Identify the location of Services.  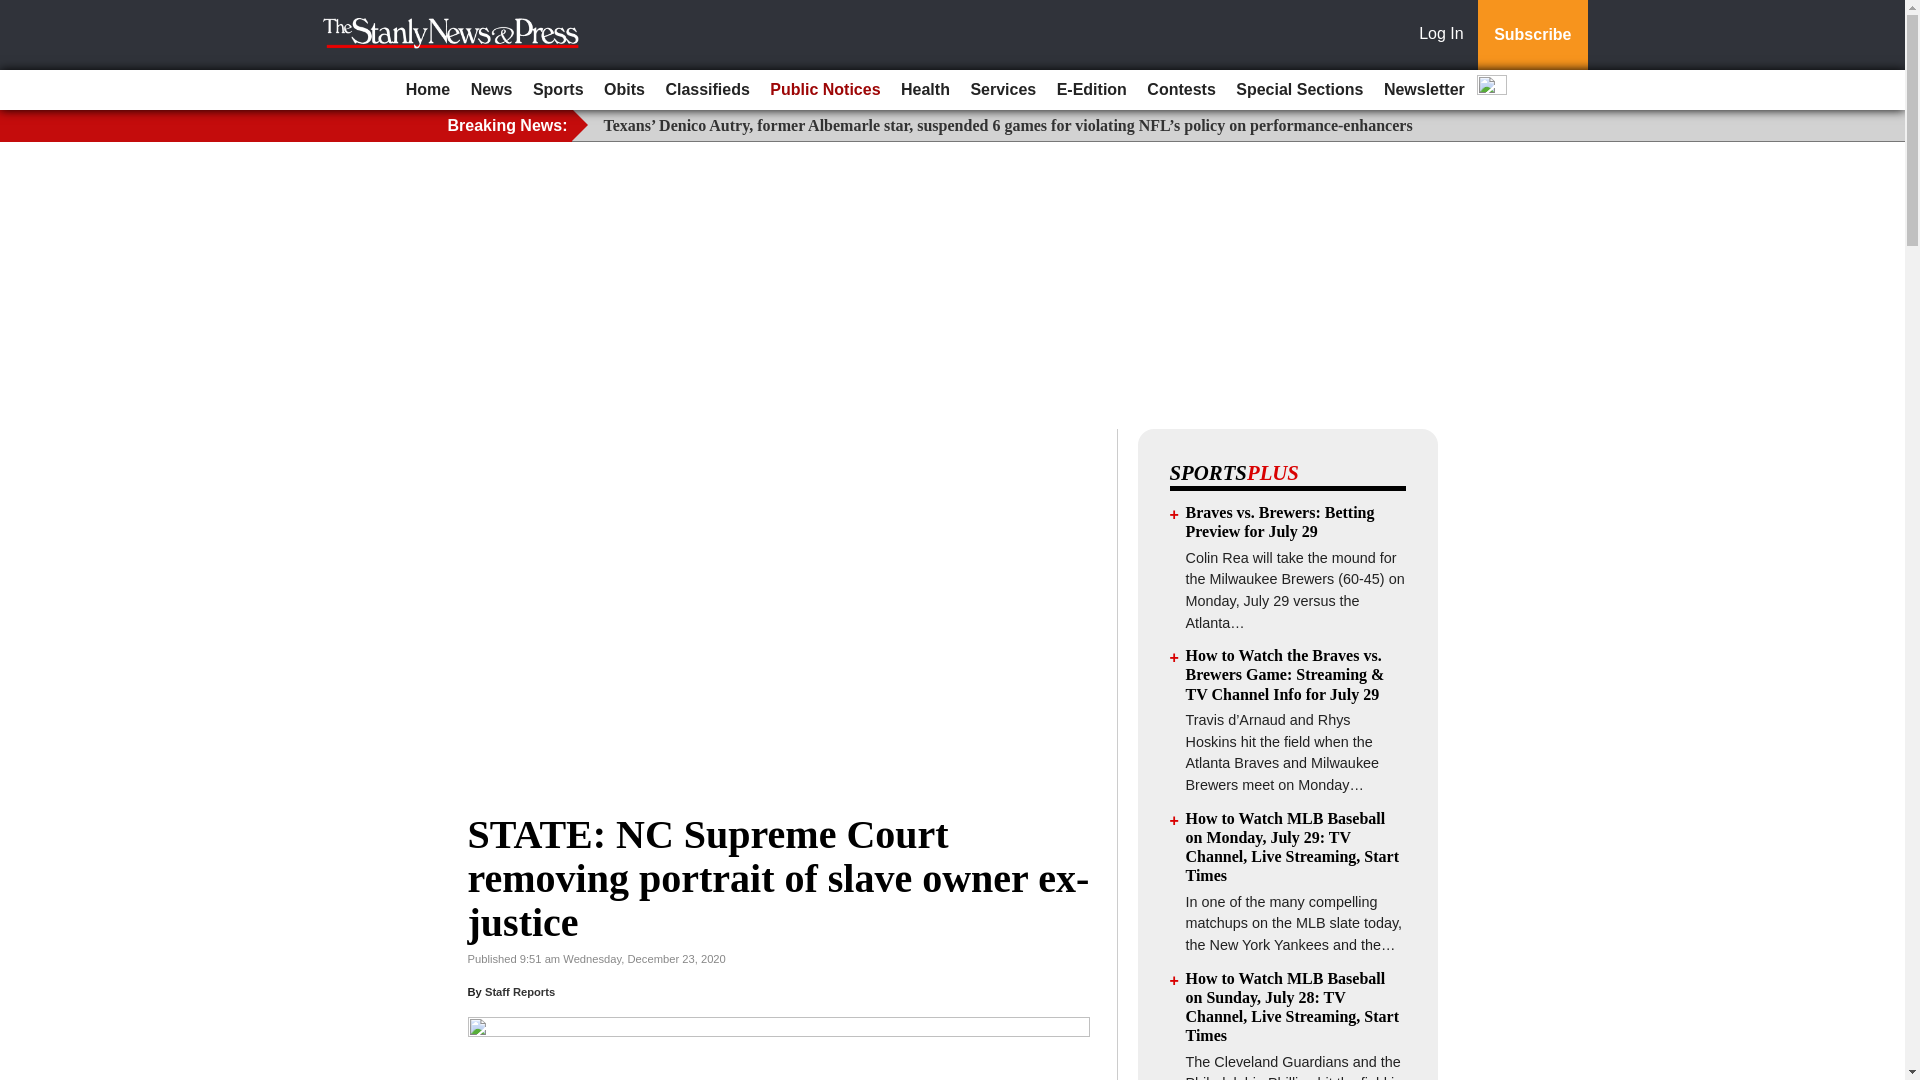
(1002, 90).